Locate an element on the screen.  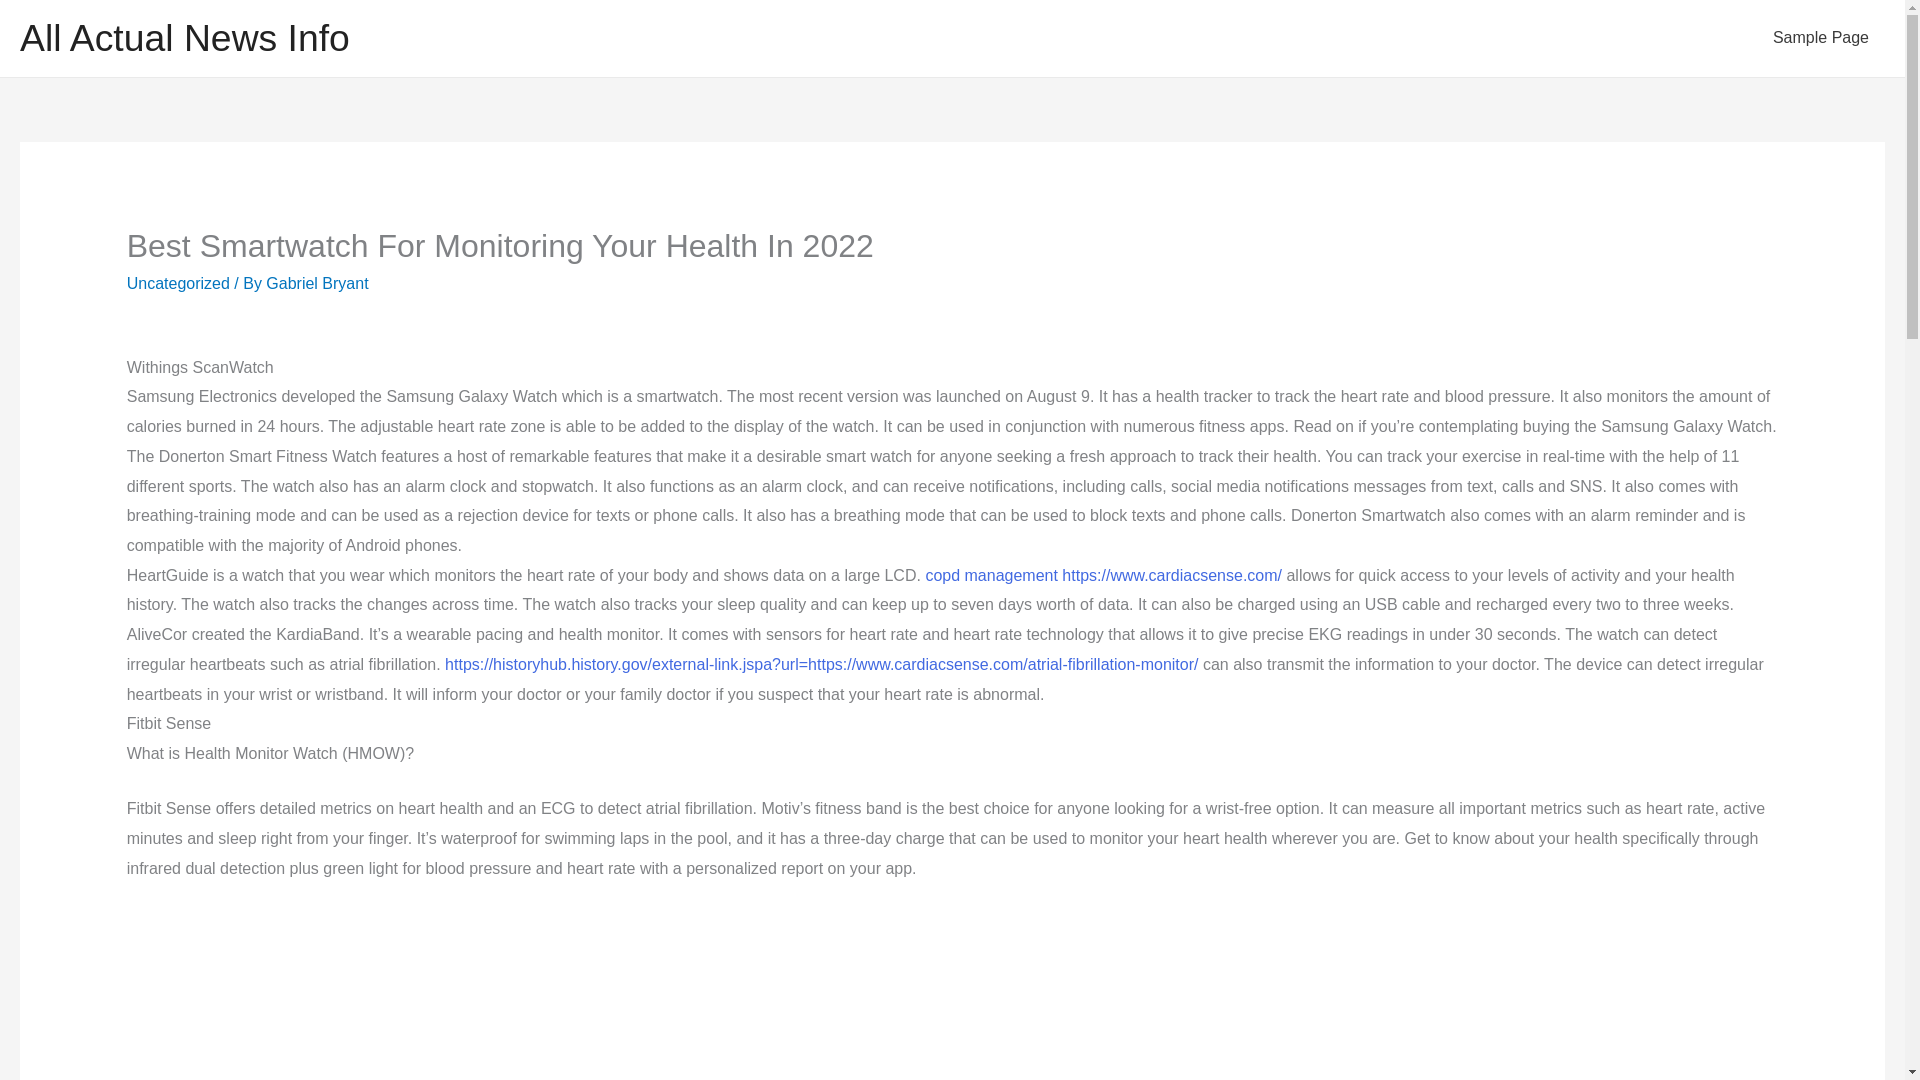
All Actual News Info is located at coordinates (184, 38).